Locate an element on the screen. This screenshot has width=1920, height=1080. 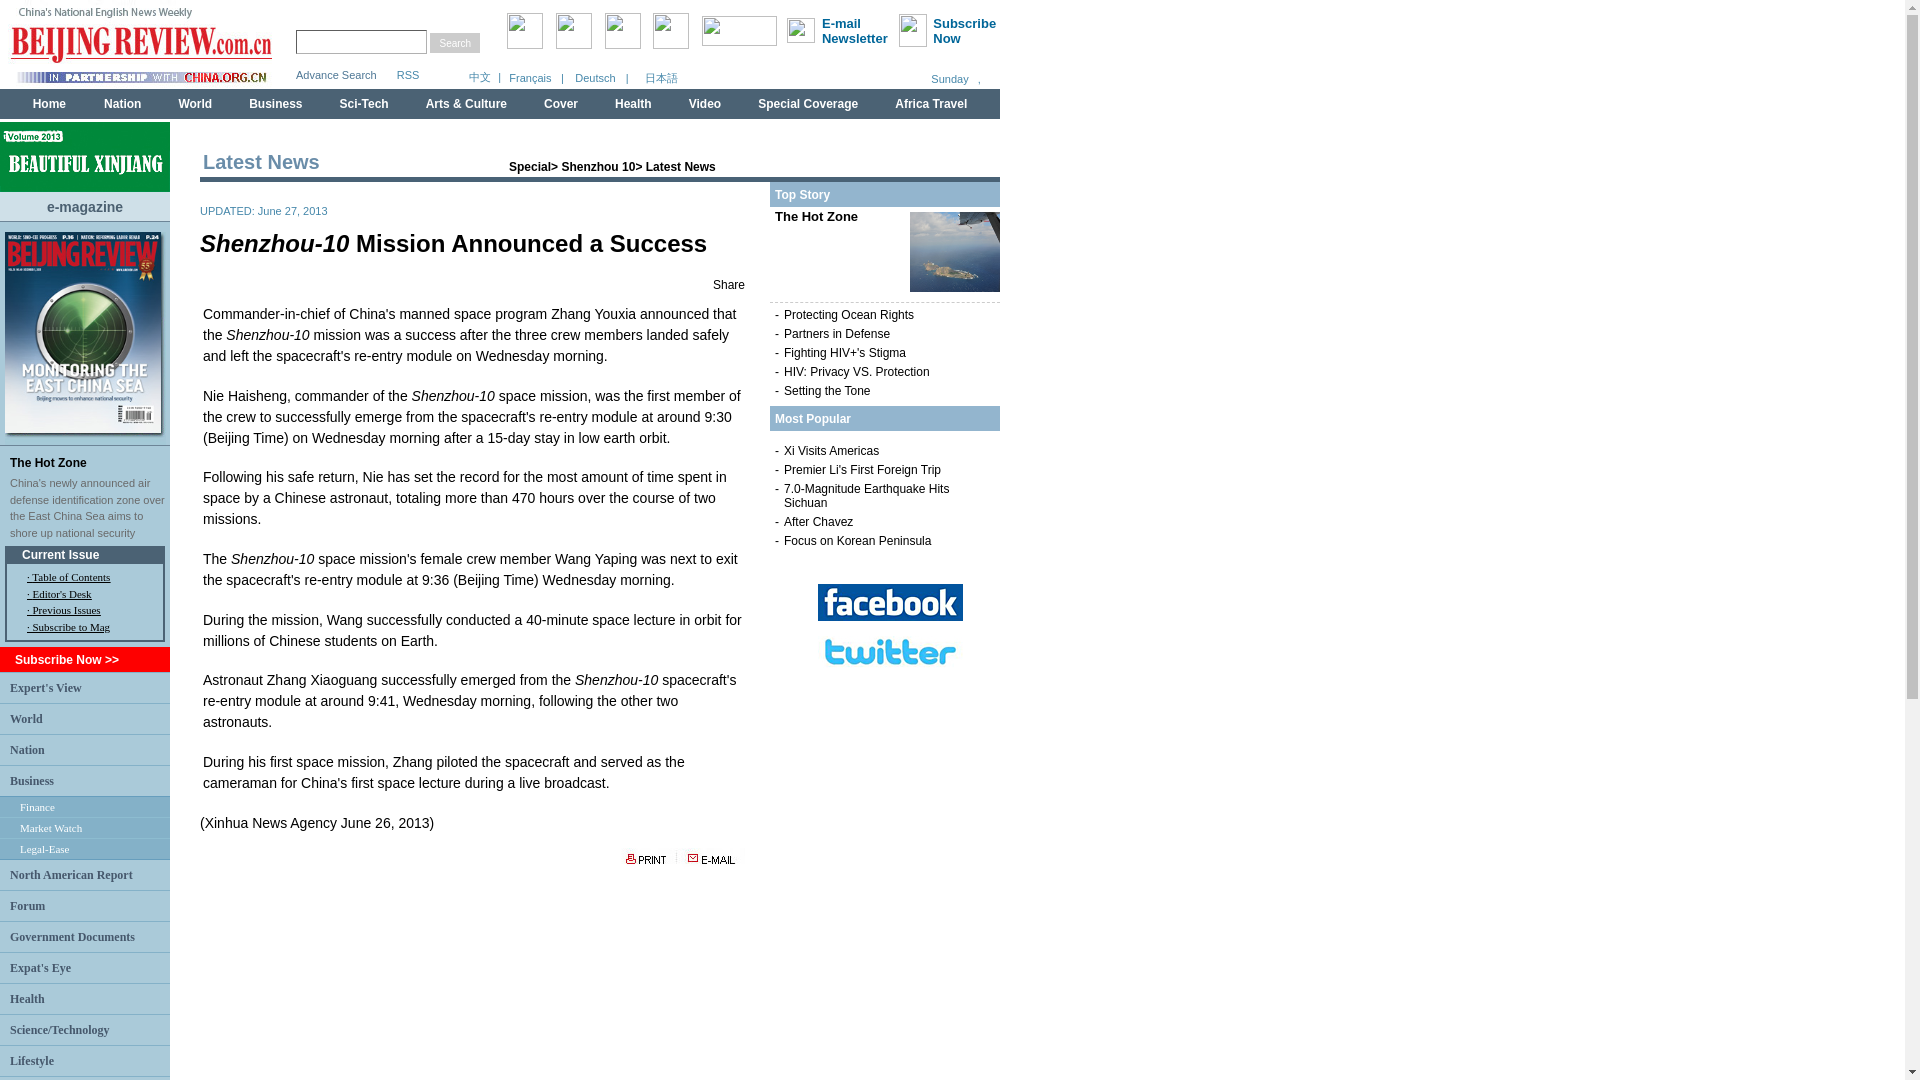
Legal-Ease is located at coordinates (44, 849).